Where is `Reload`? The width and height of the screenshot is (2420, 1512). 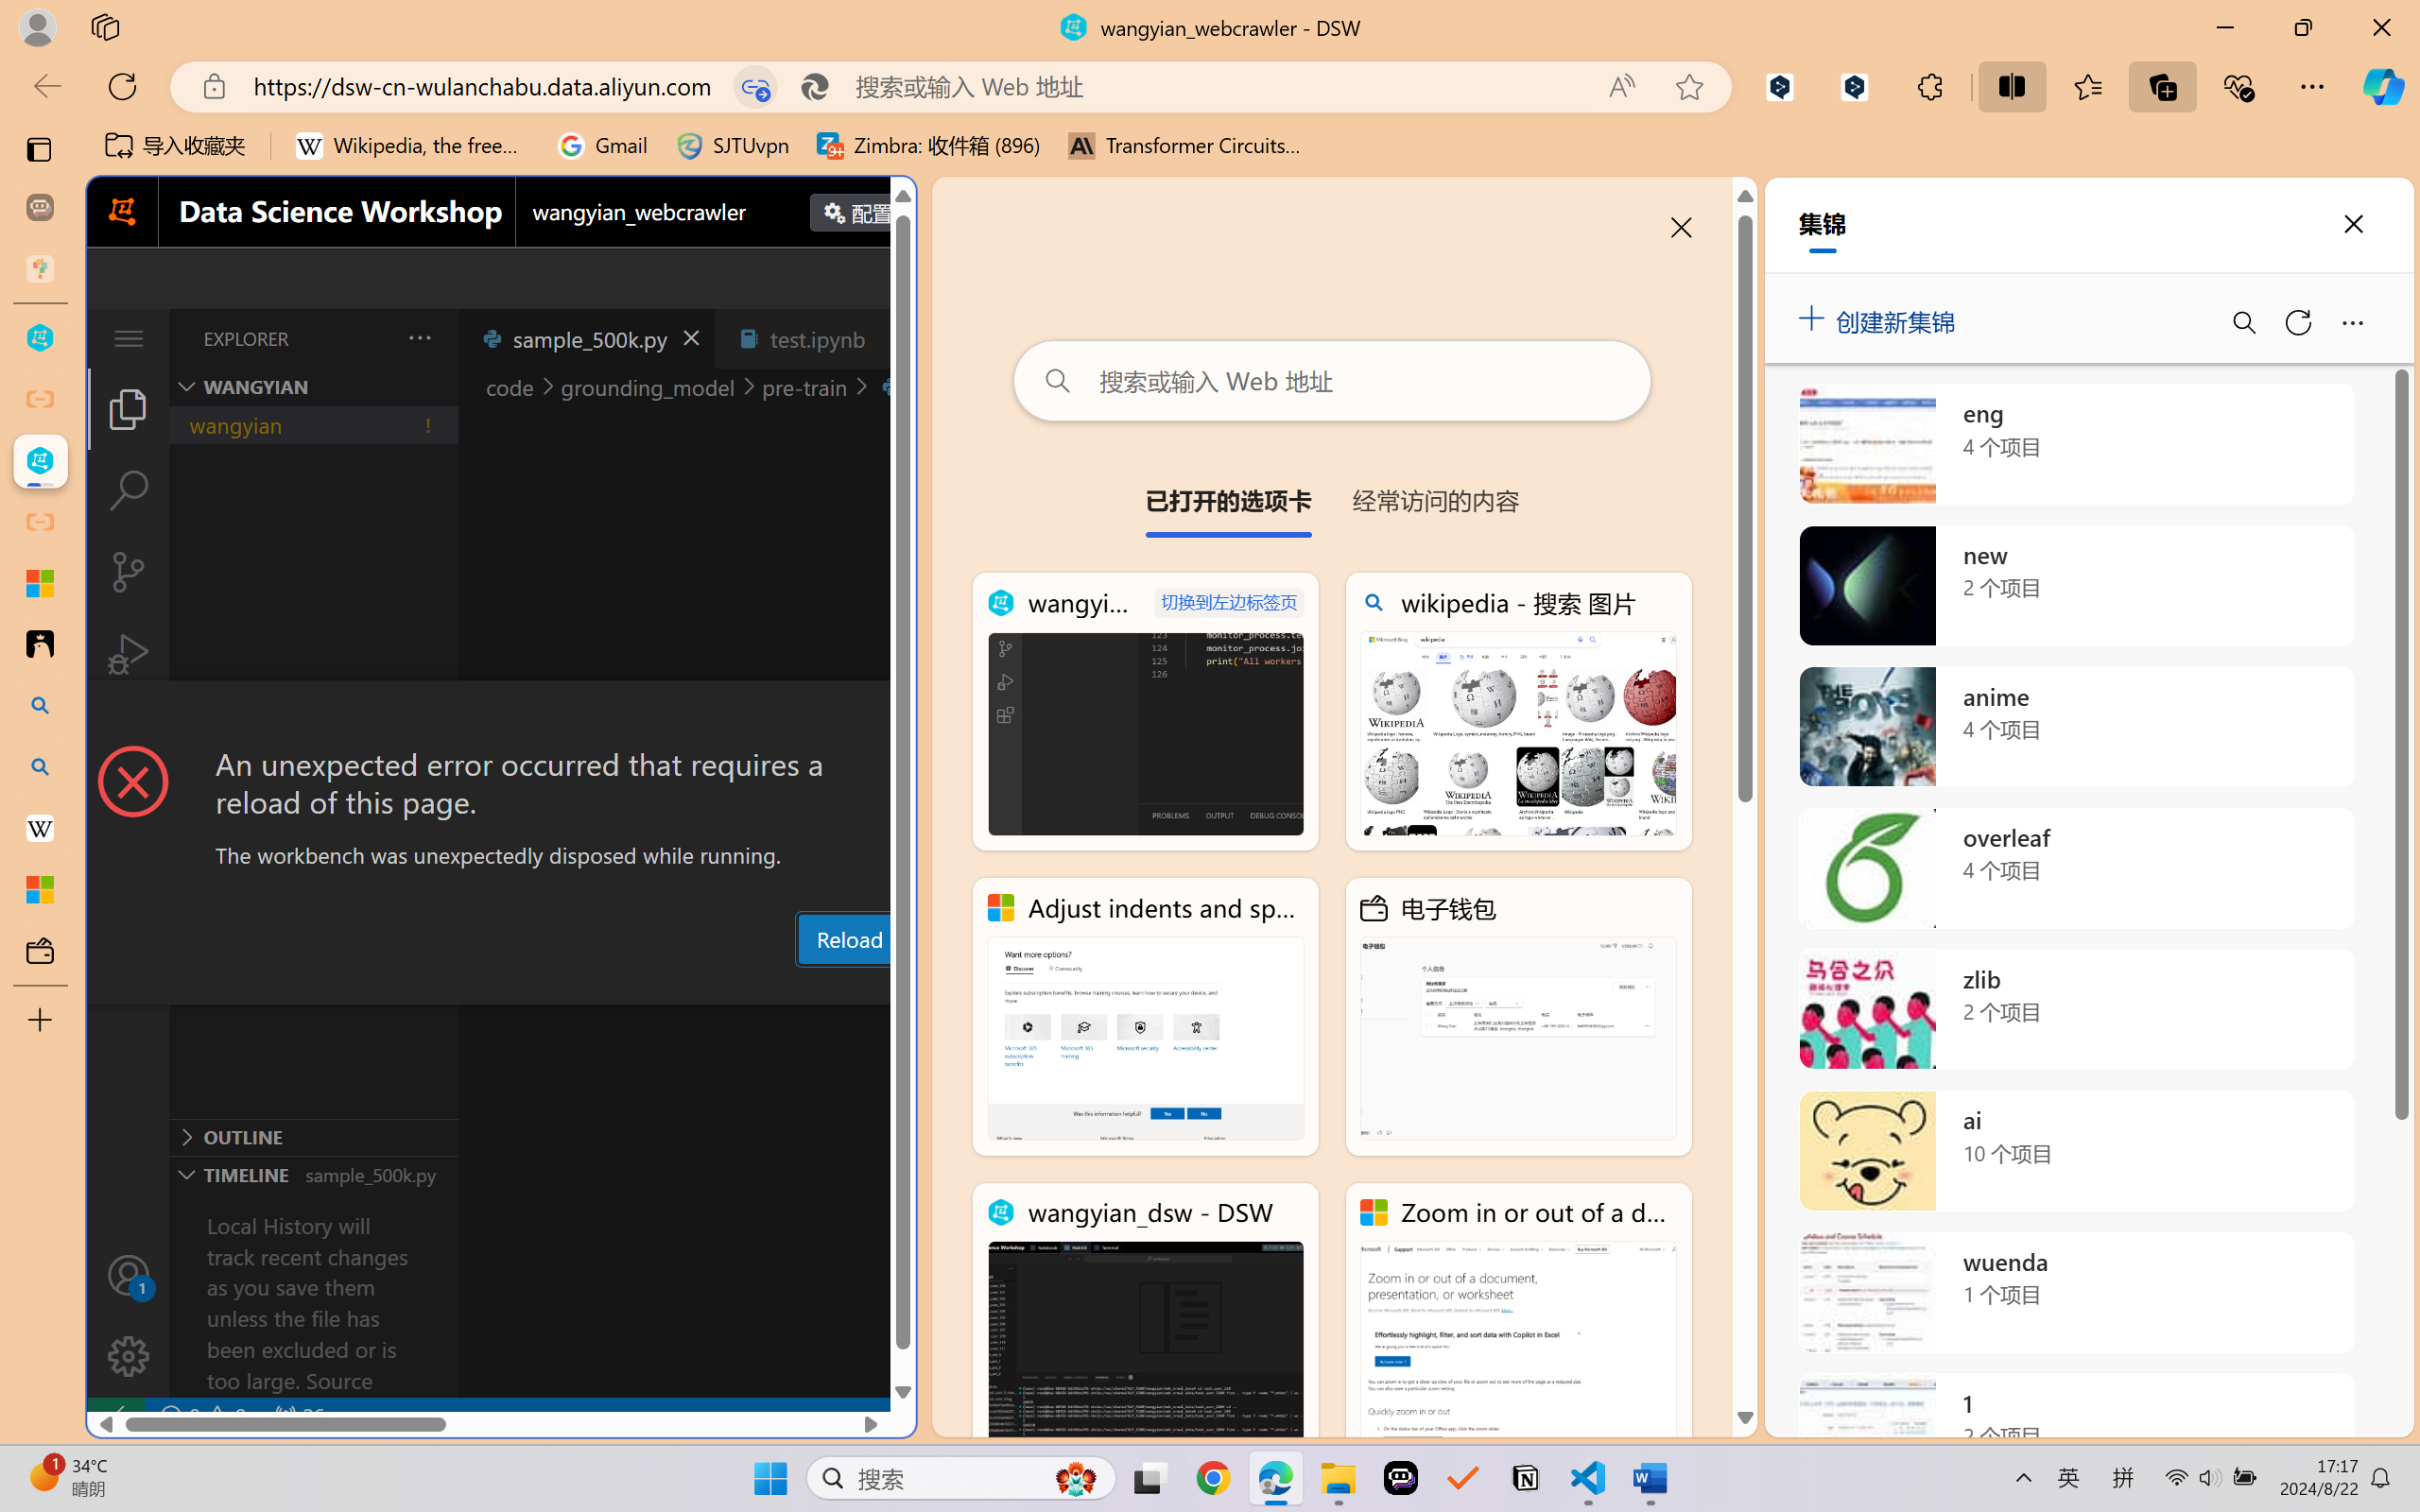 Reload is located at coordinates (848, 938).